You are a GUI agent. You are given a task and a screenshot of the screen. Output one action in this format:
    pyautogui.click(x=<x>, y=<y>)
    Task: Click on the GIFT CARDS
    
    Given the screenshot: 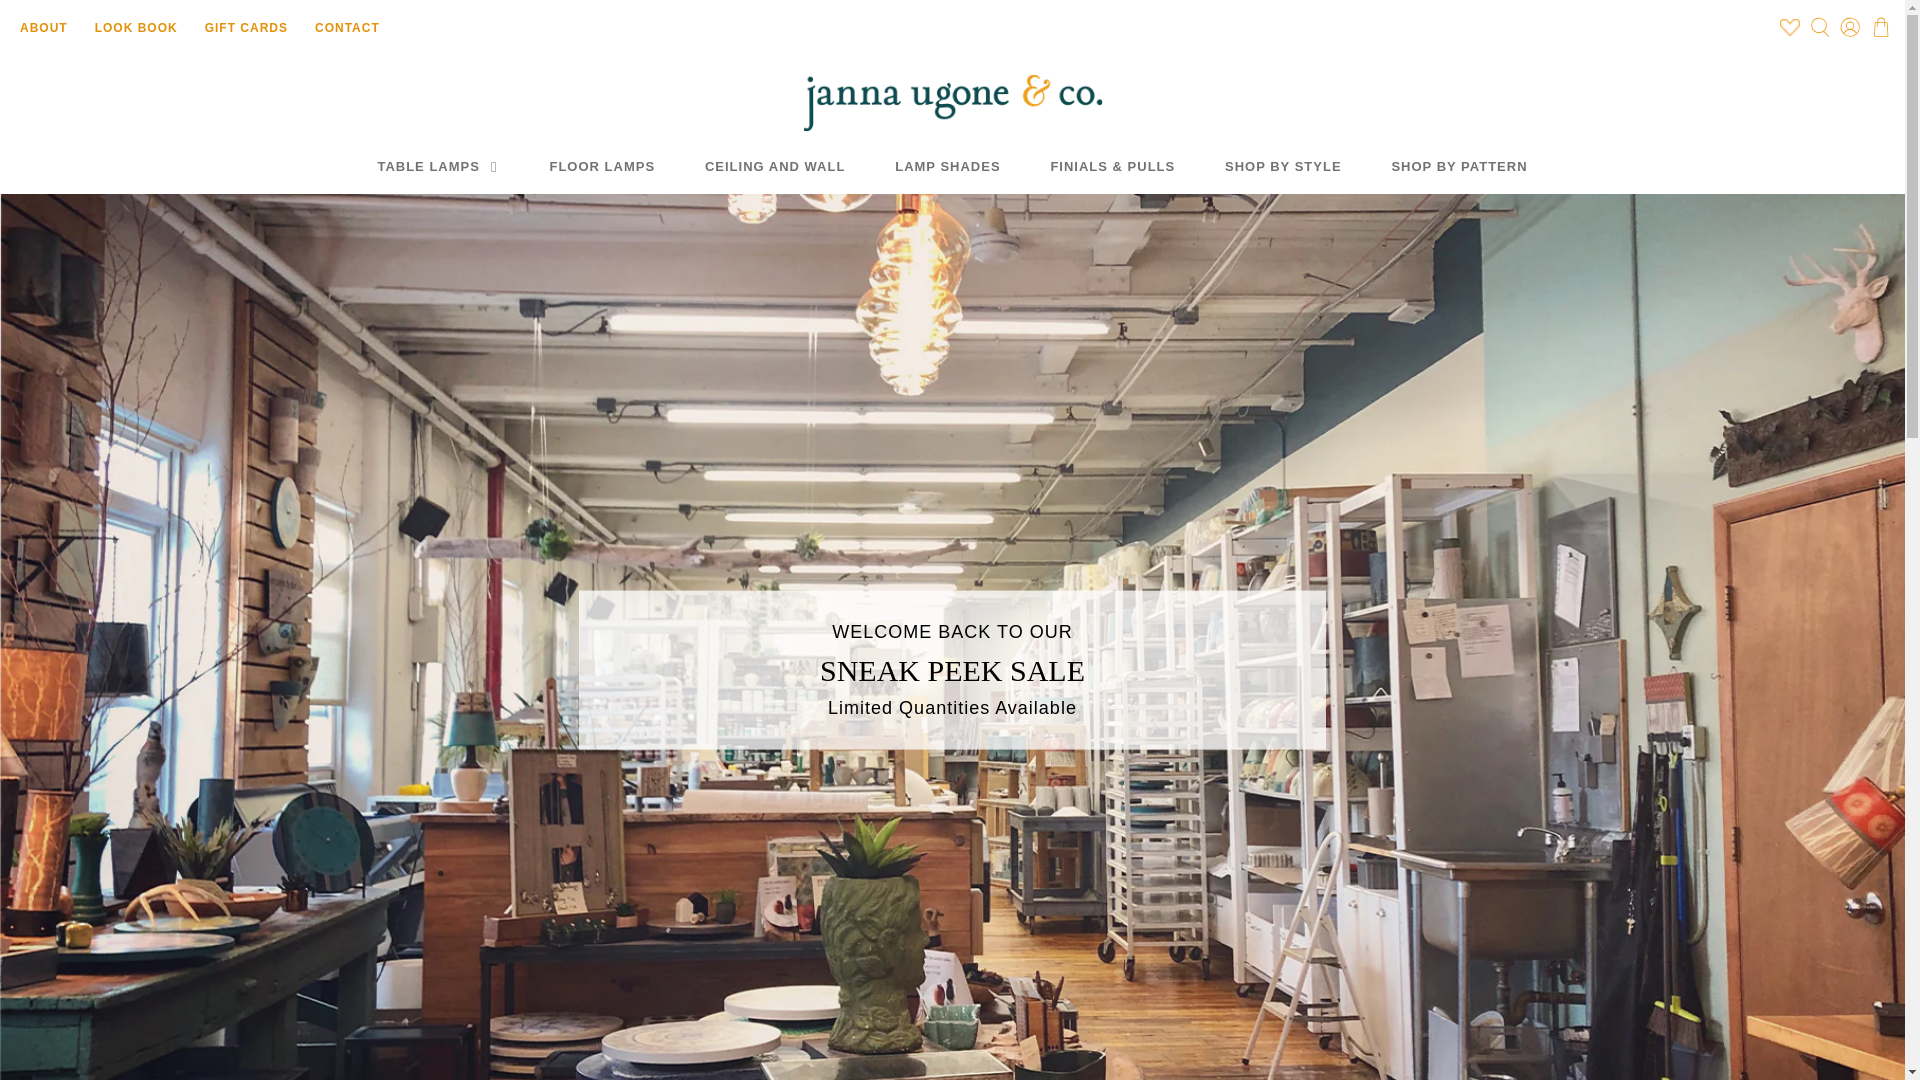 What is the action you would take?
    pyautogui.click(x=246, y=27)
    